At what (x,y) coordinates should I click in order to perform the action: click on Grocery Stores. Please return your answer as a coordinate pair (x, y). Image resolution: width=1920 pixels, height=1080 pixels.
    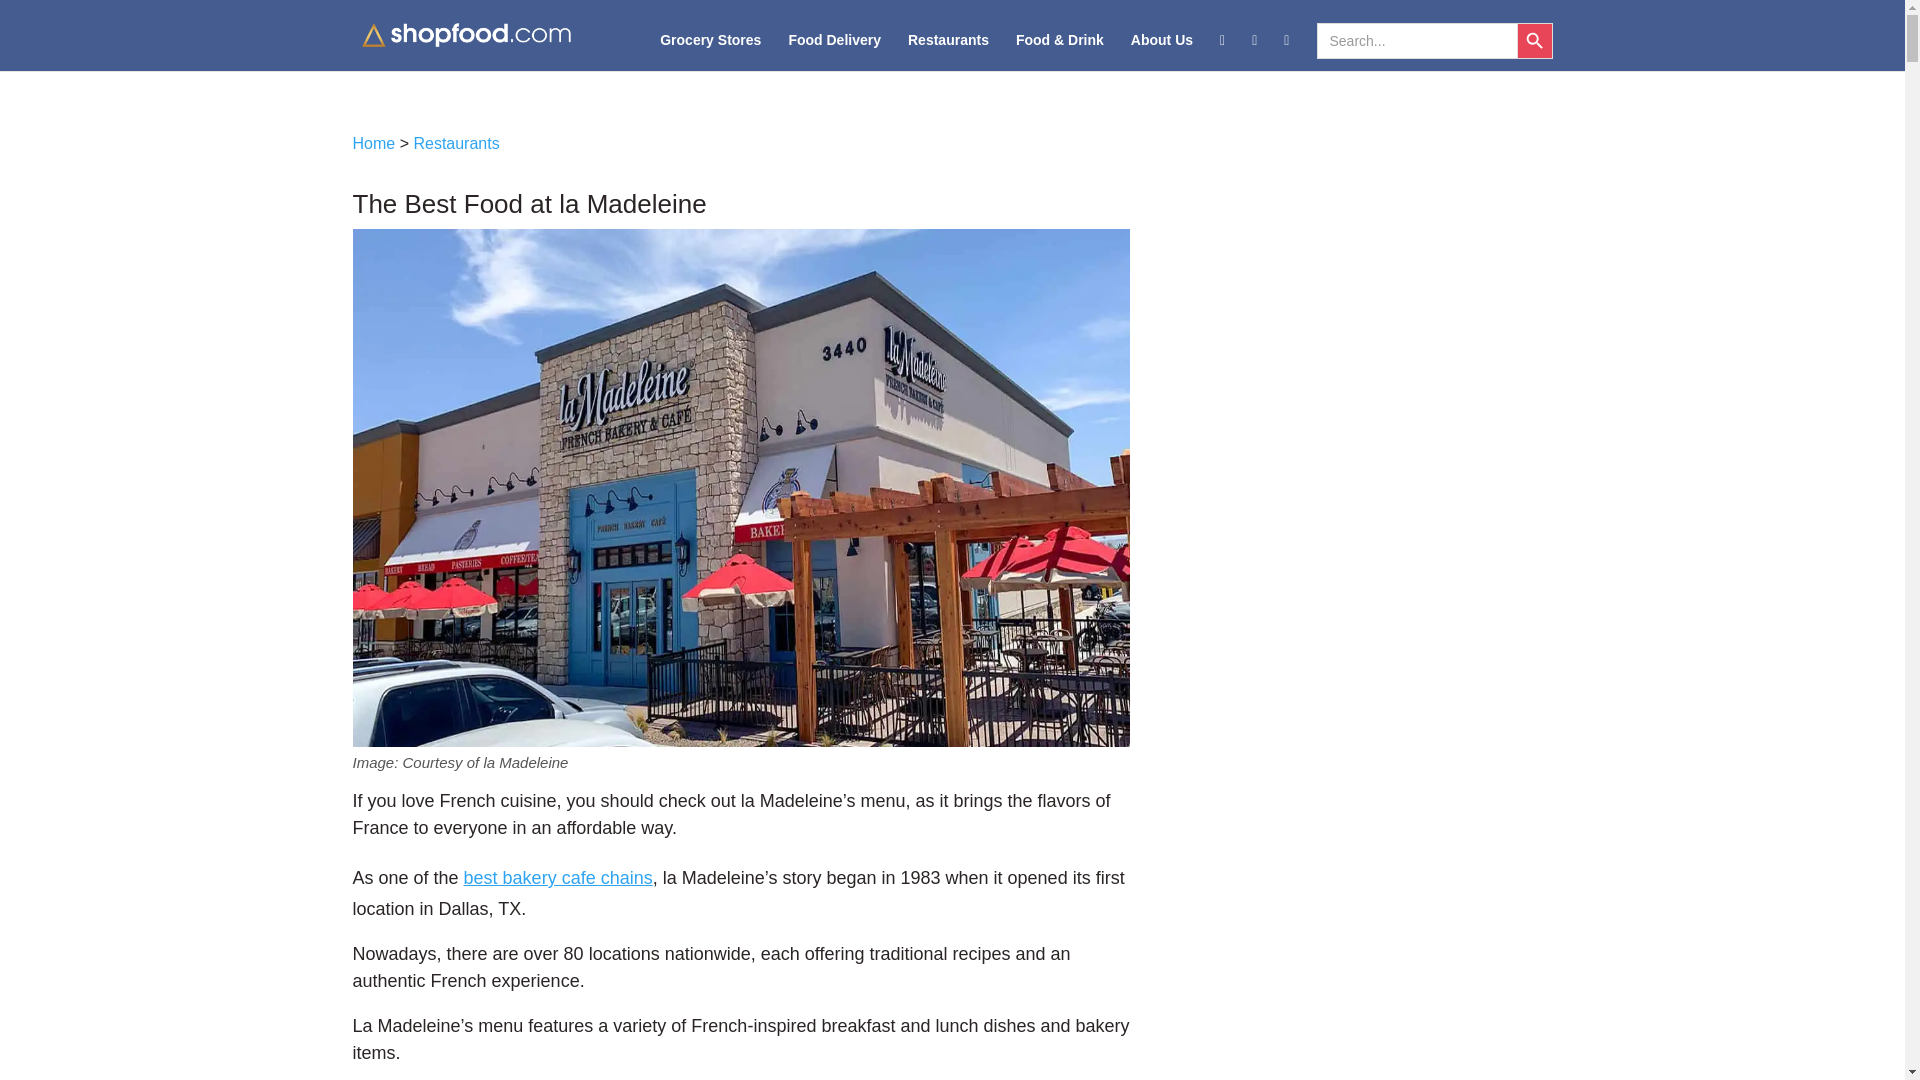
    Looking at the image, I should click on (710, 52).